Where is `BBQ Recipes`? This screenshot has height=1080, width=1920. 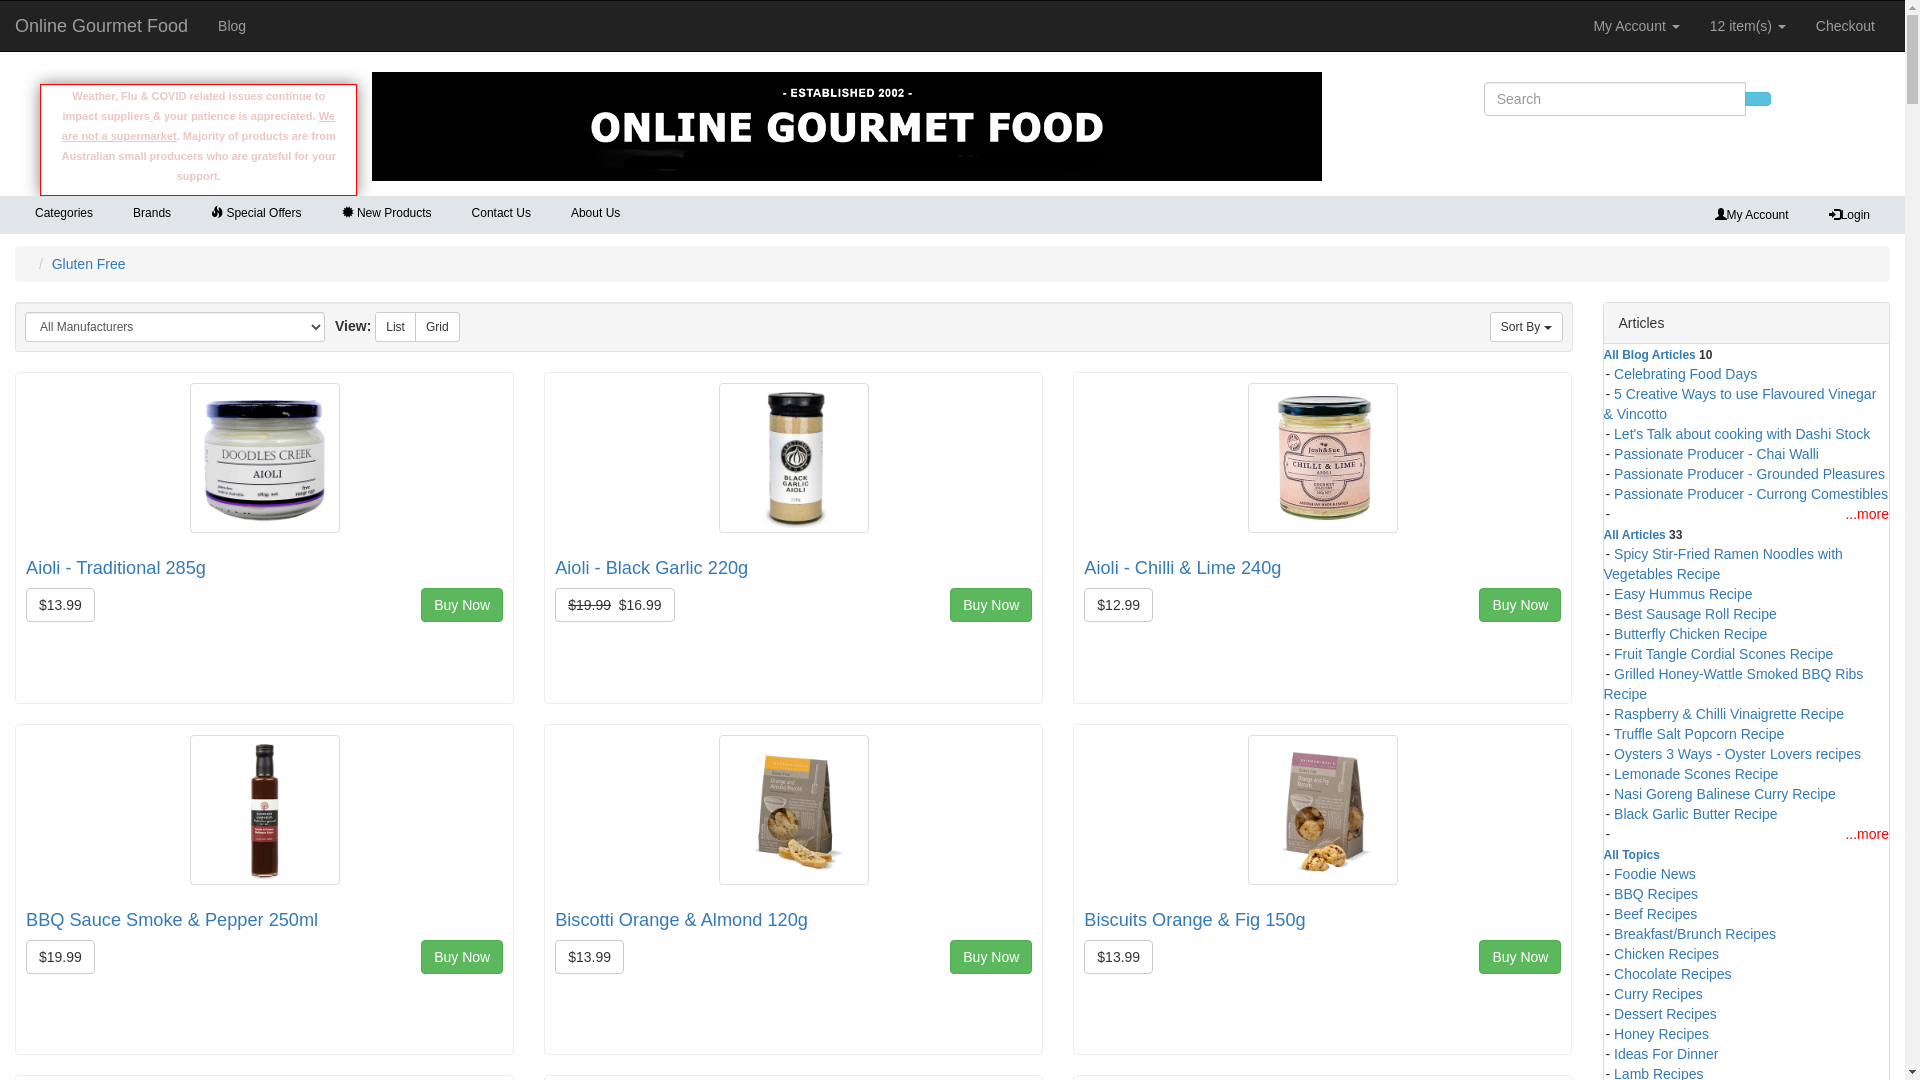 BBQ Recipes is located at coordinates (1656, 892).